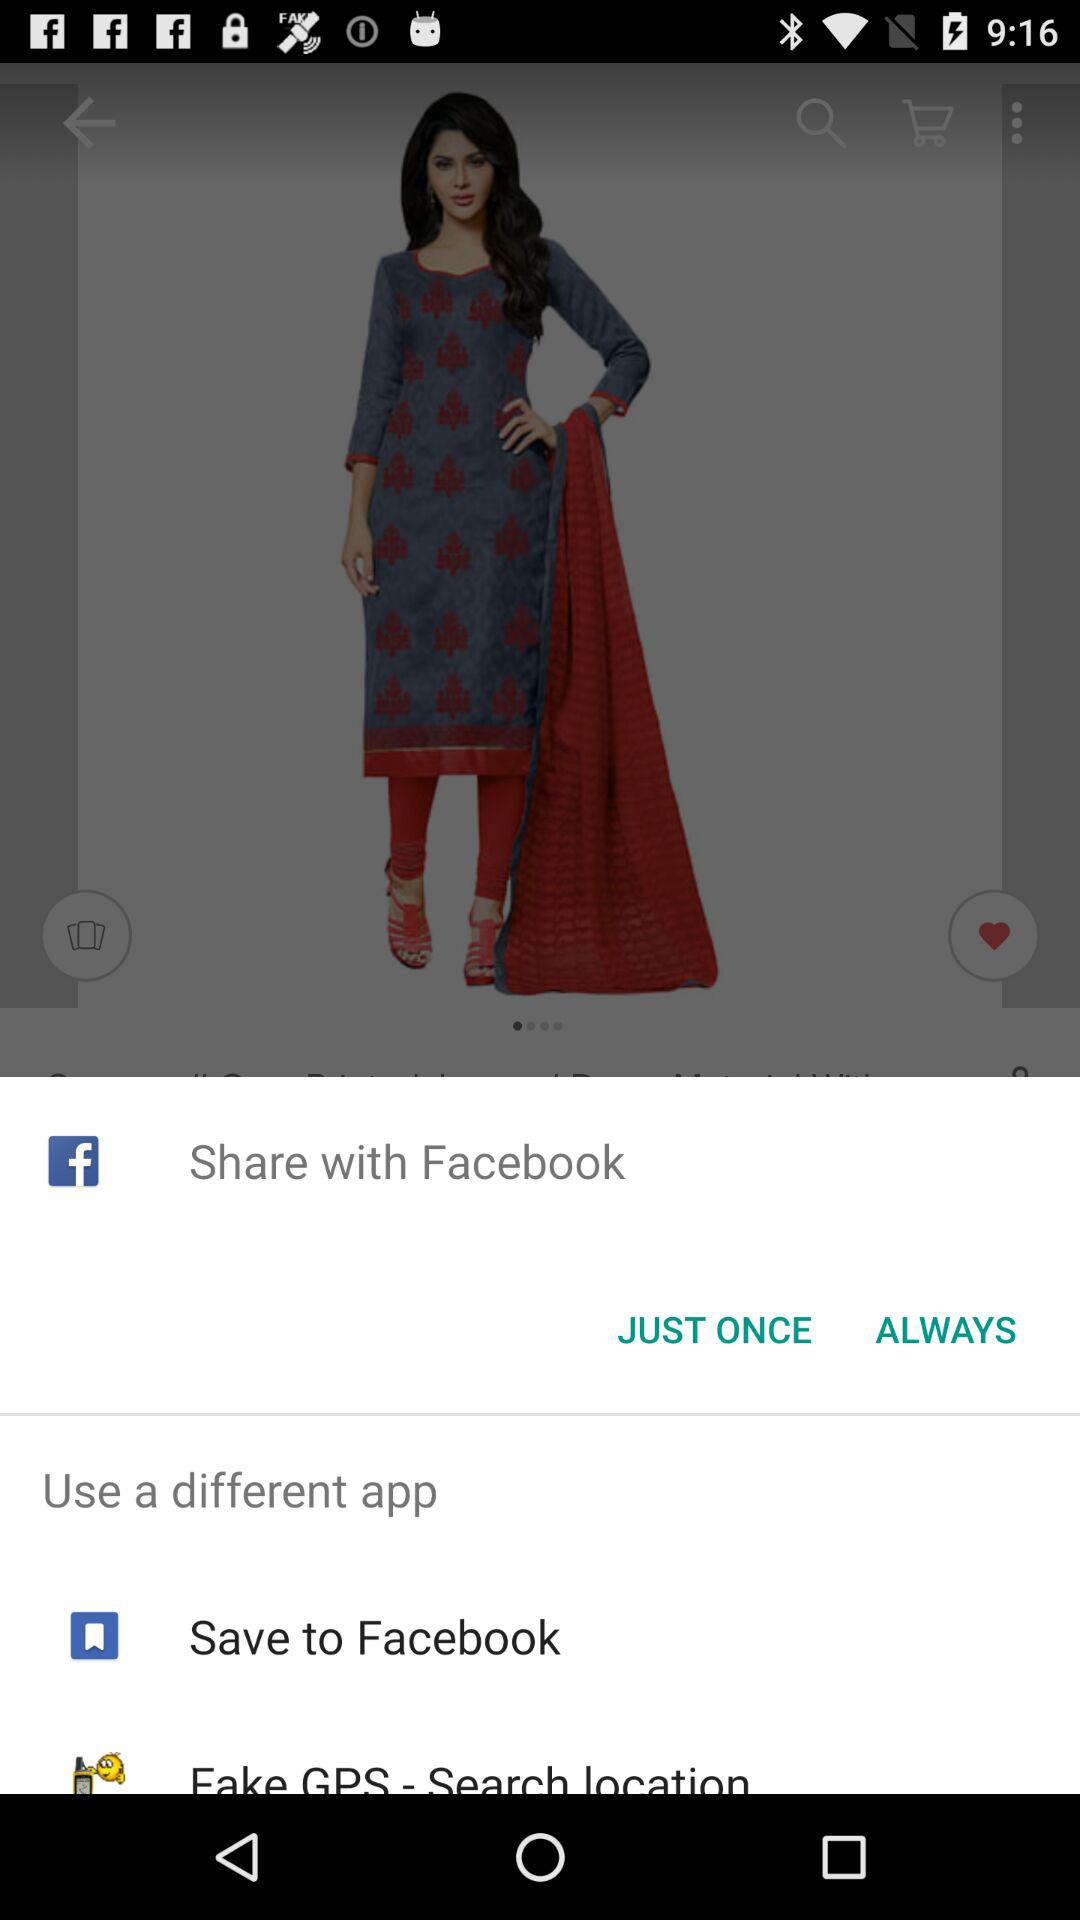 This screenshot has height=1920, width=1080. Describe the element at coordinates (714, 1329) in the screenshot. I see `press the button to the left of always` at that location.